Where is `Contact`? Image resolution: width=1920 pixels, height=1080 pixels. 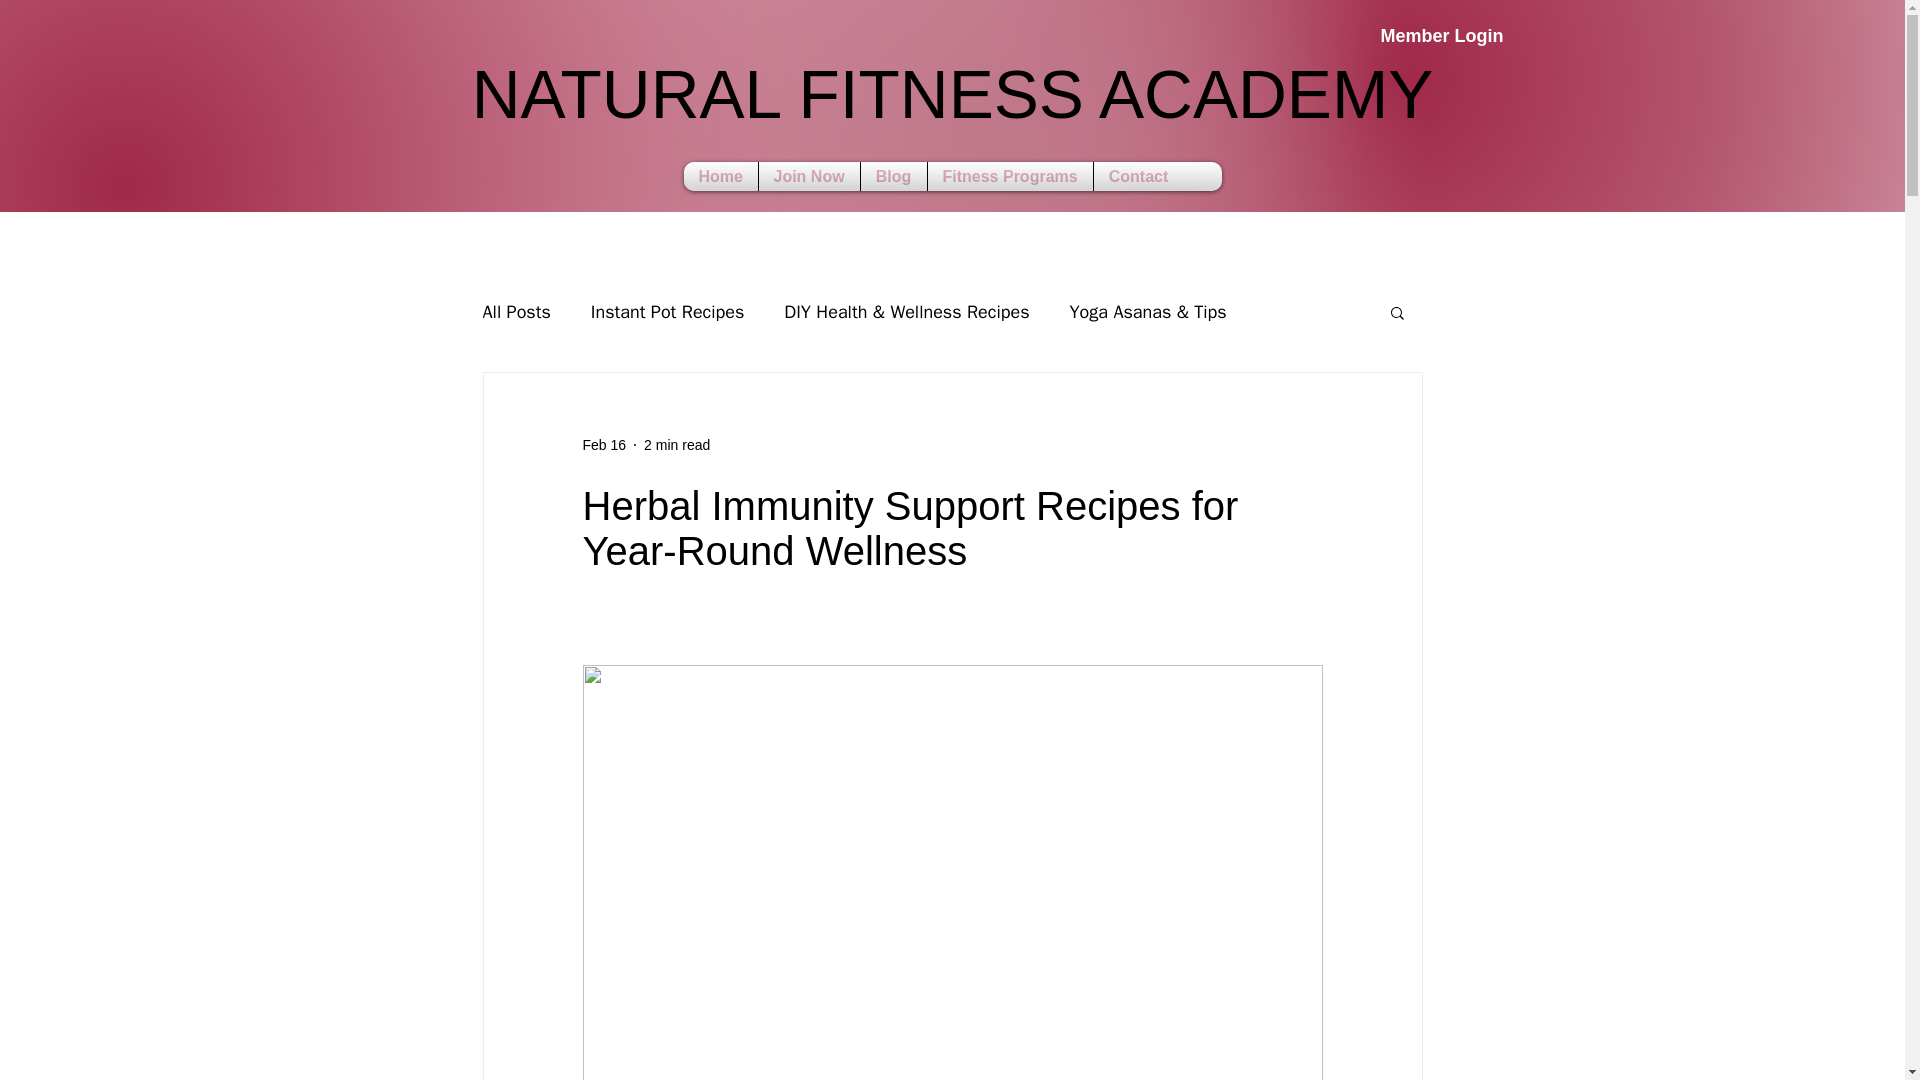 Contact is located at coordinates (893, 176).